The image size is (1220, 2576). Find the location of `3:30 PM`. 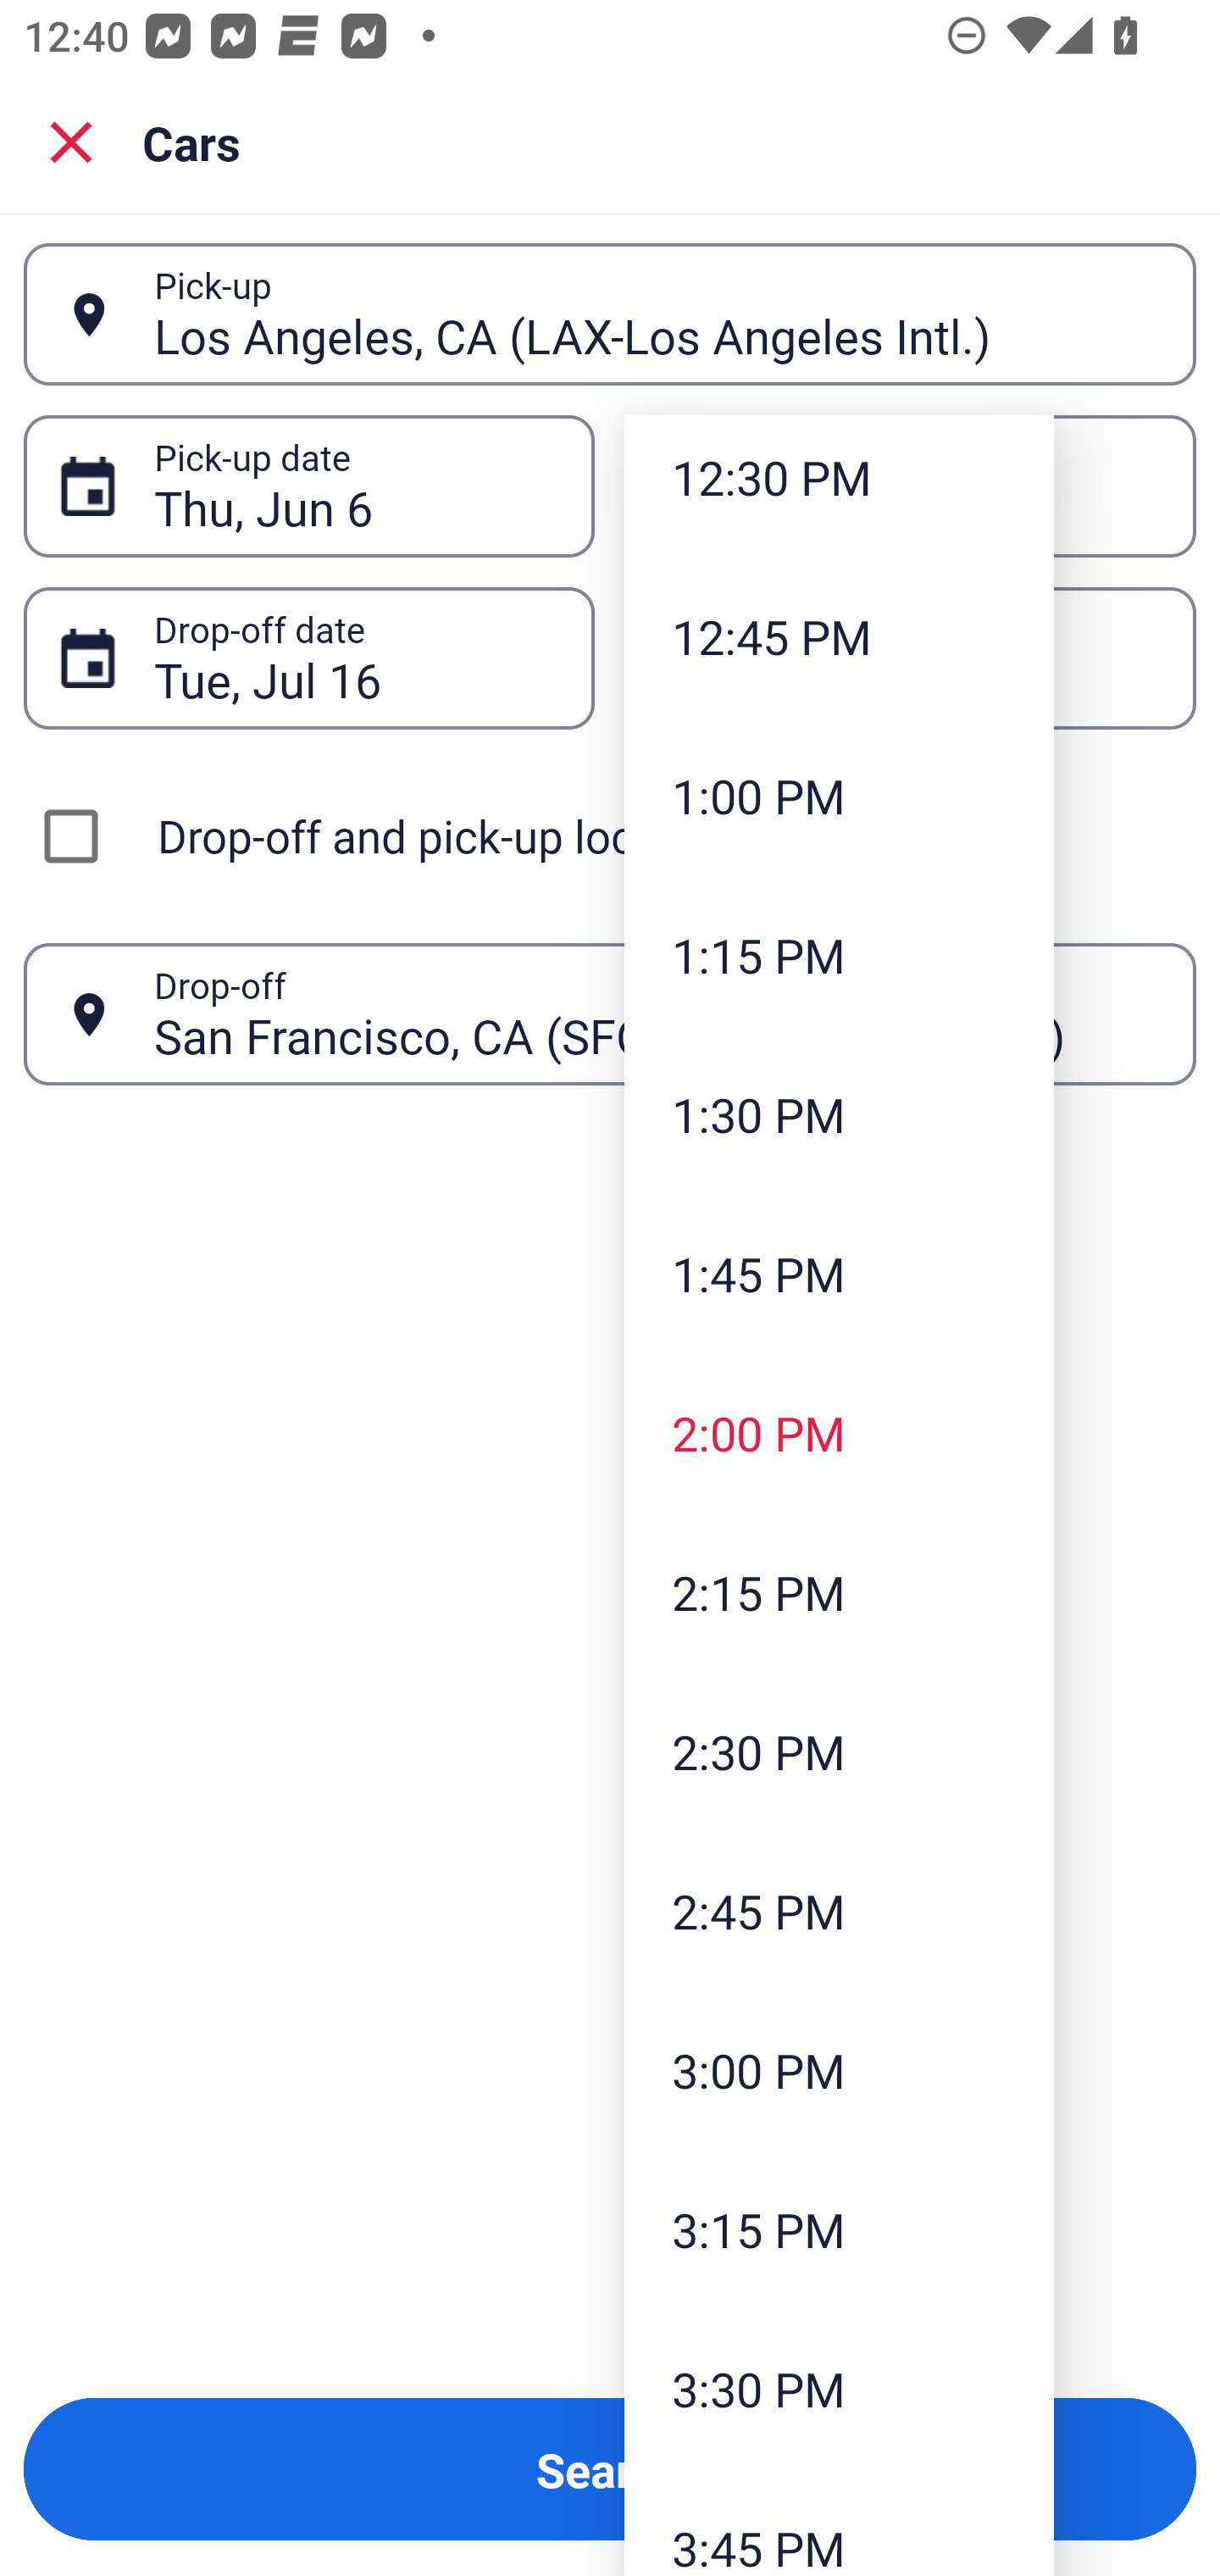

3:30 PM is located at coordinates (839, 2388).